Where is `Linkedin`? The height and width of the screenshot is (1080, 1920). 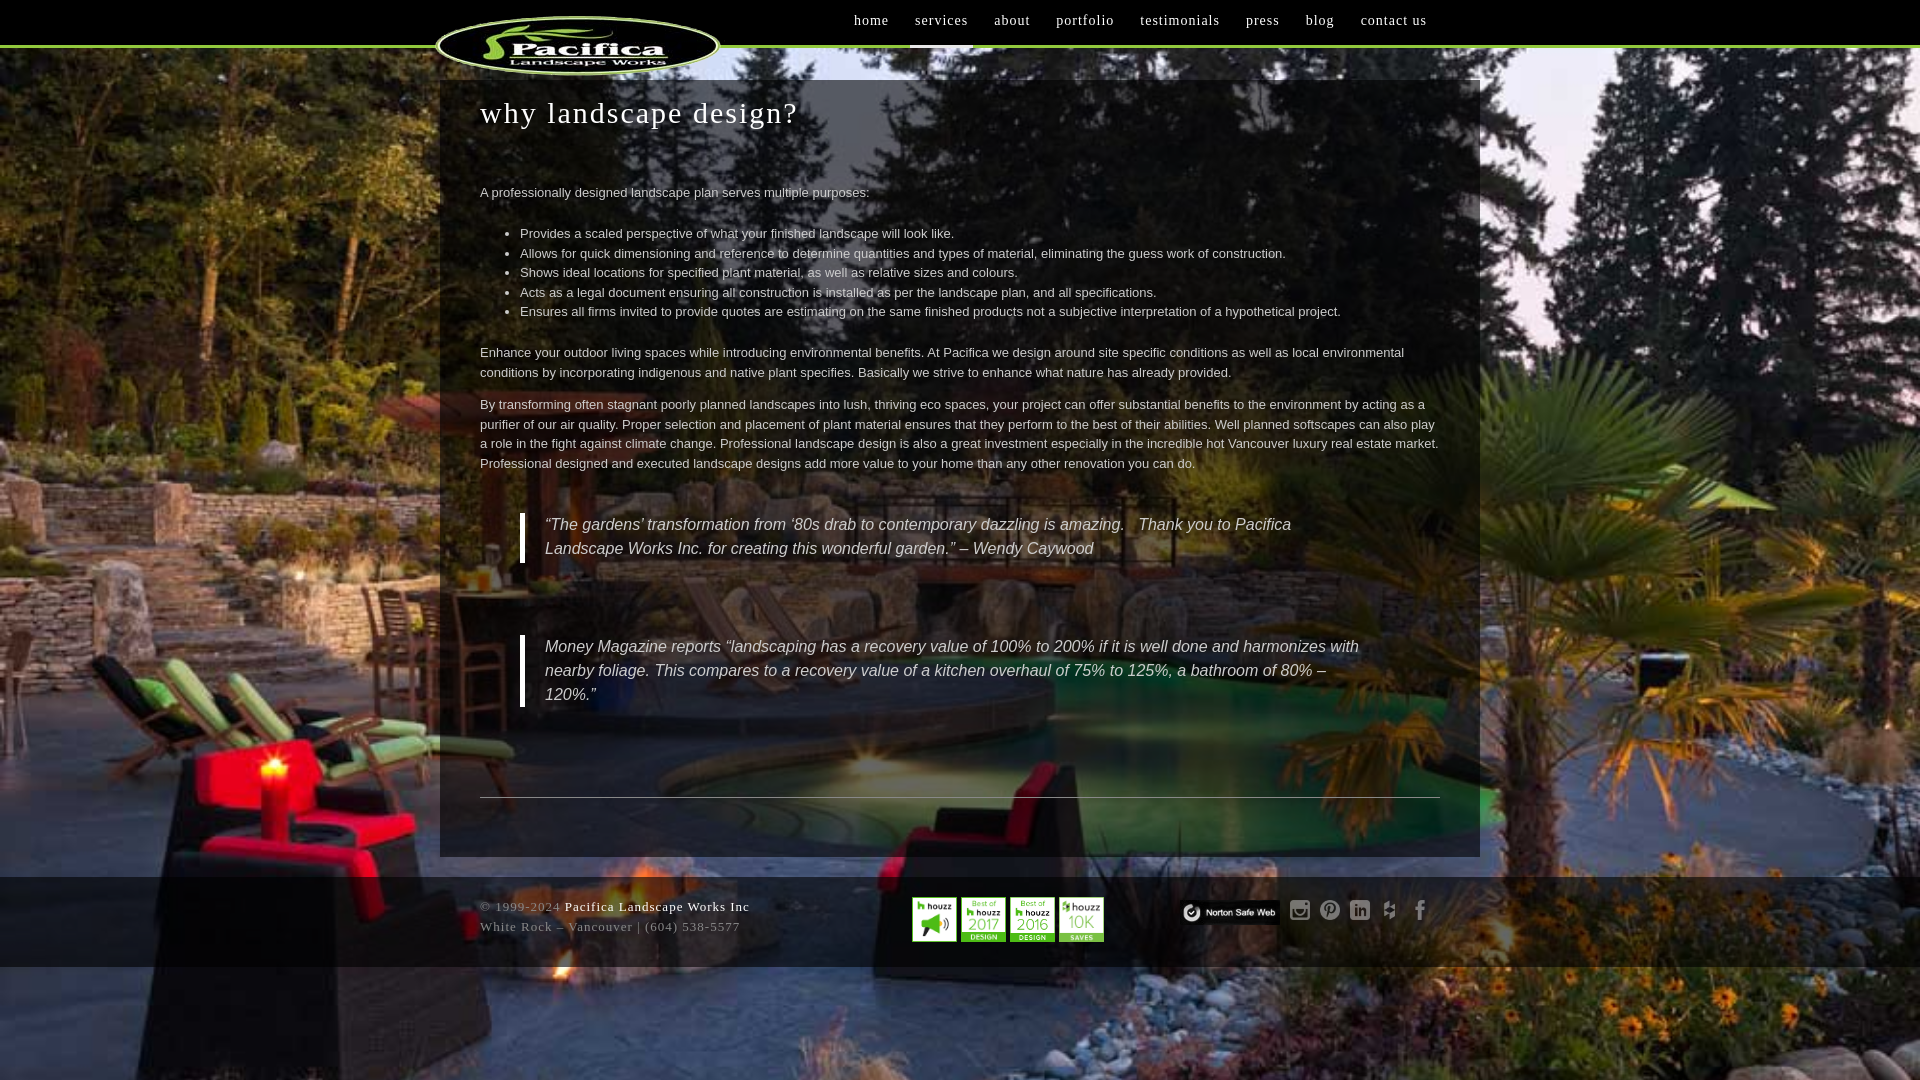 Linkedin is located at coordinates (1360, 916).